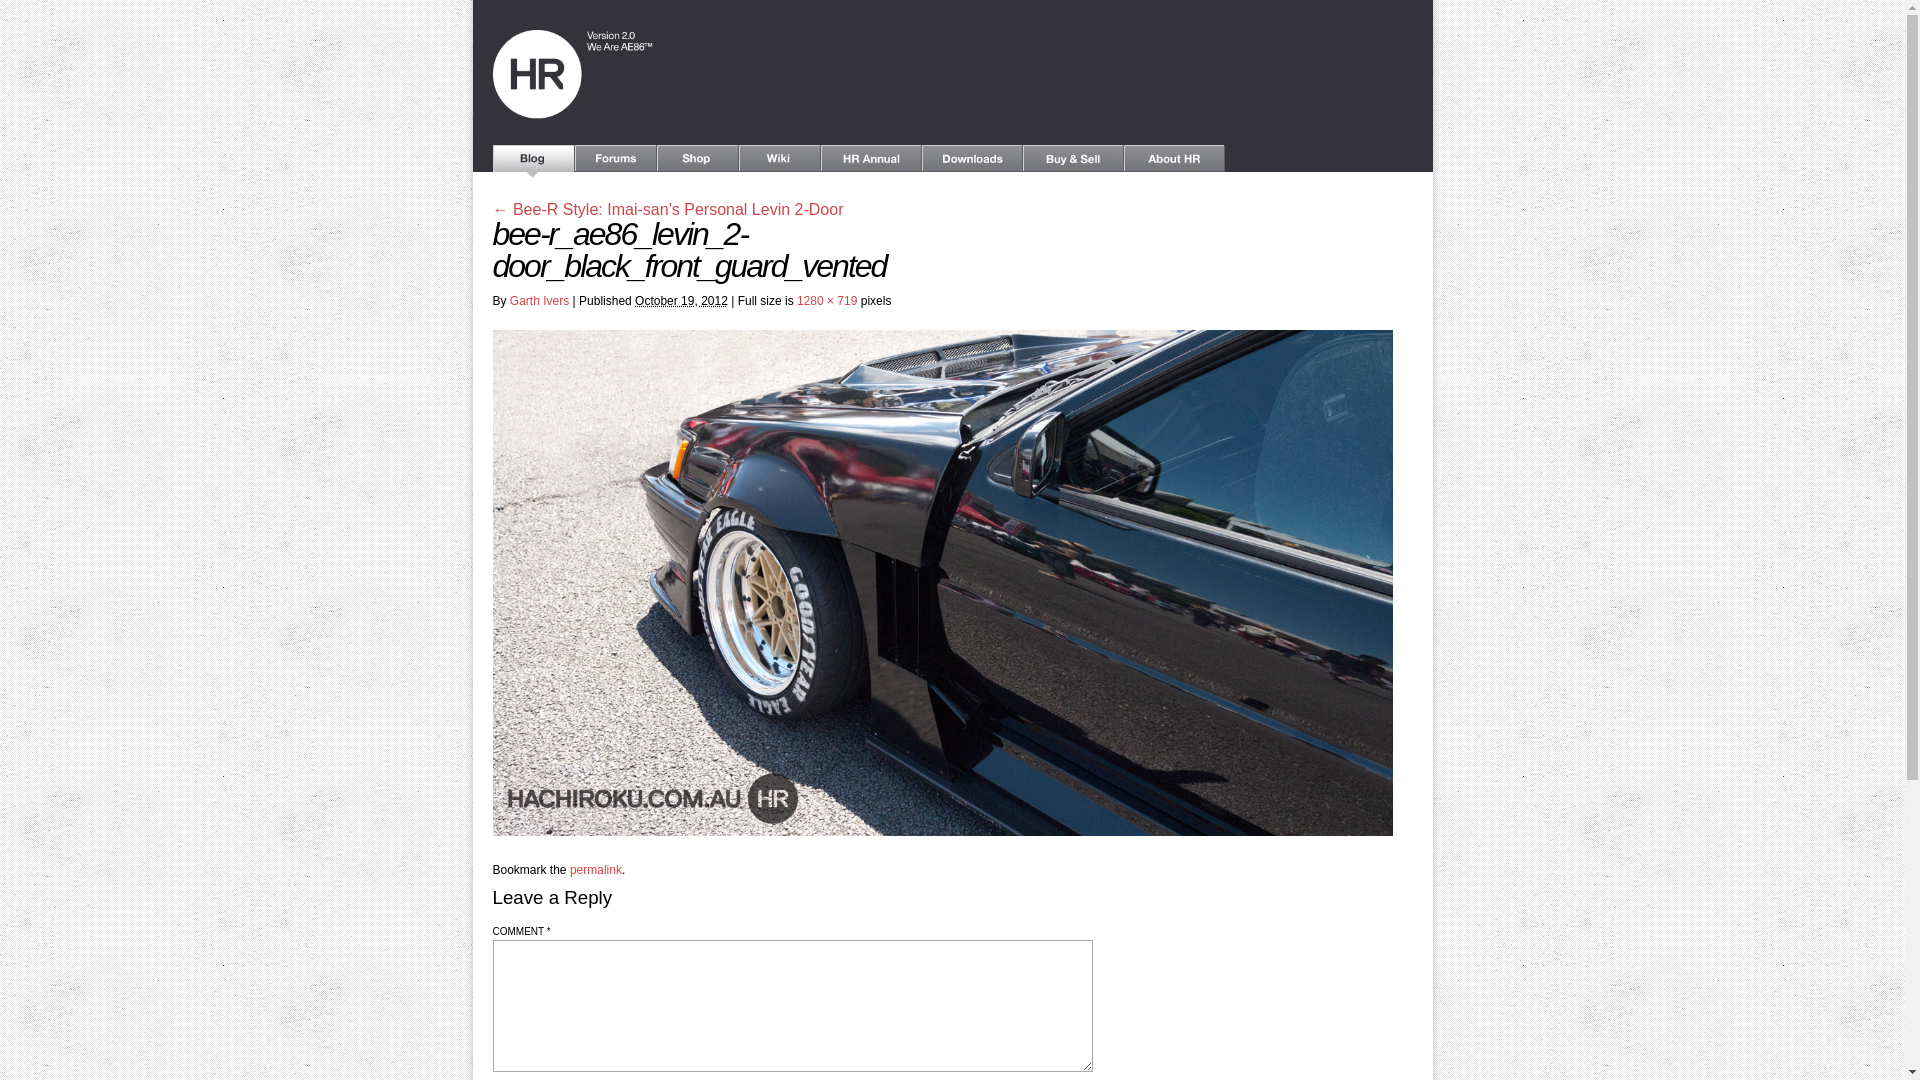 The image size is (1920, 1080). Describe the element at coordinates (1174, 162) in the screenshot. I see ` ` at that location.